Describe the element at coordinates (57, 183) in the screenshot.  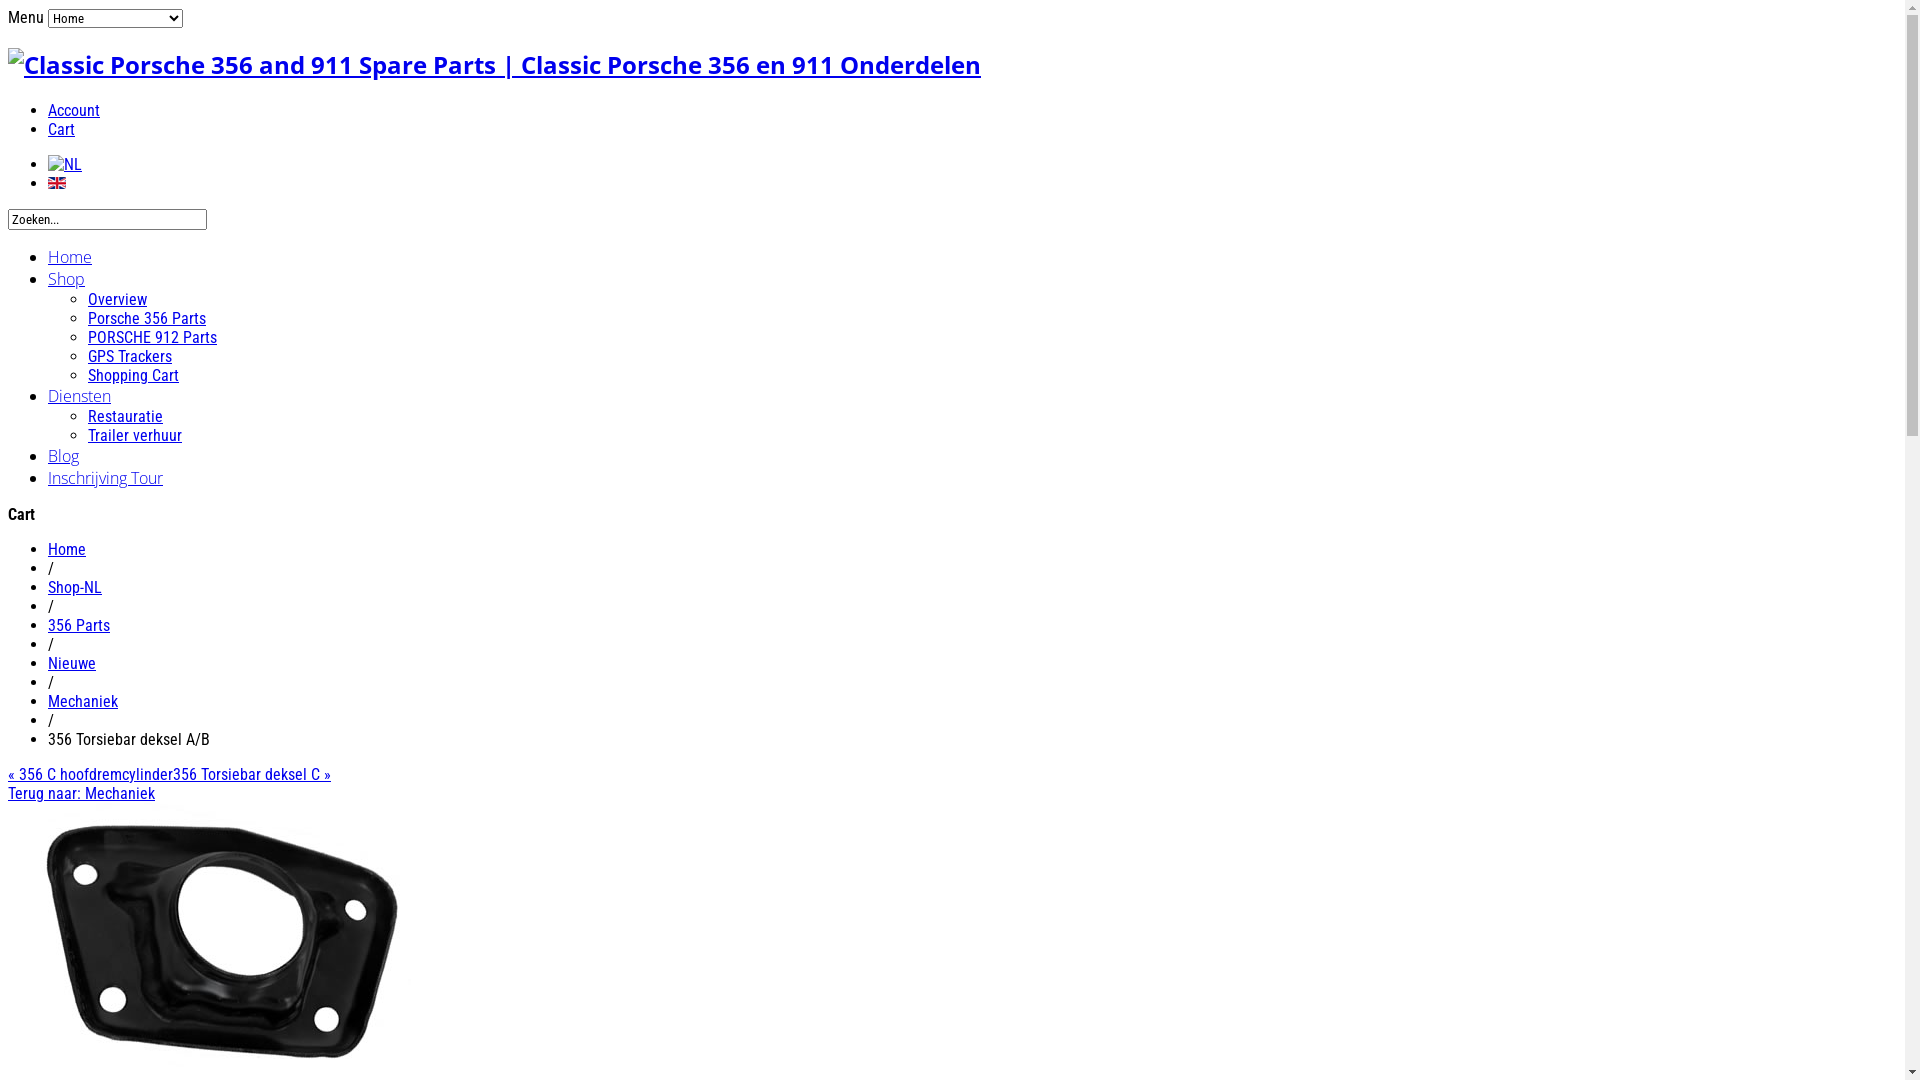
I see `English (UK)` at that location.